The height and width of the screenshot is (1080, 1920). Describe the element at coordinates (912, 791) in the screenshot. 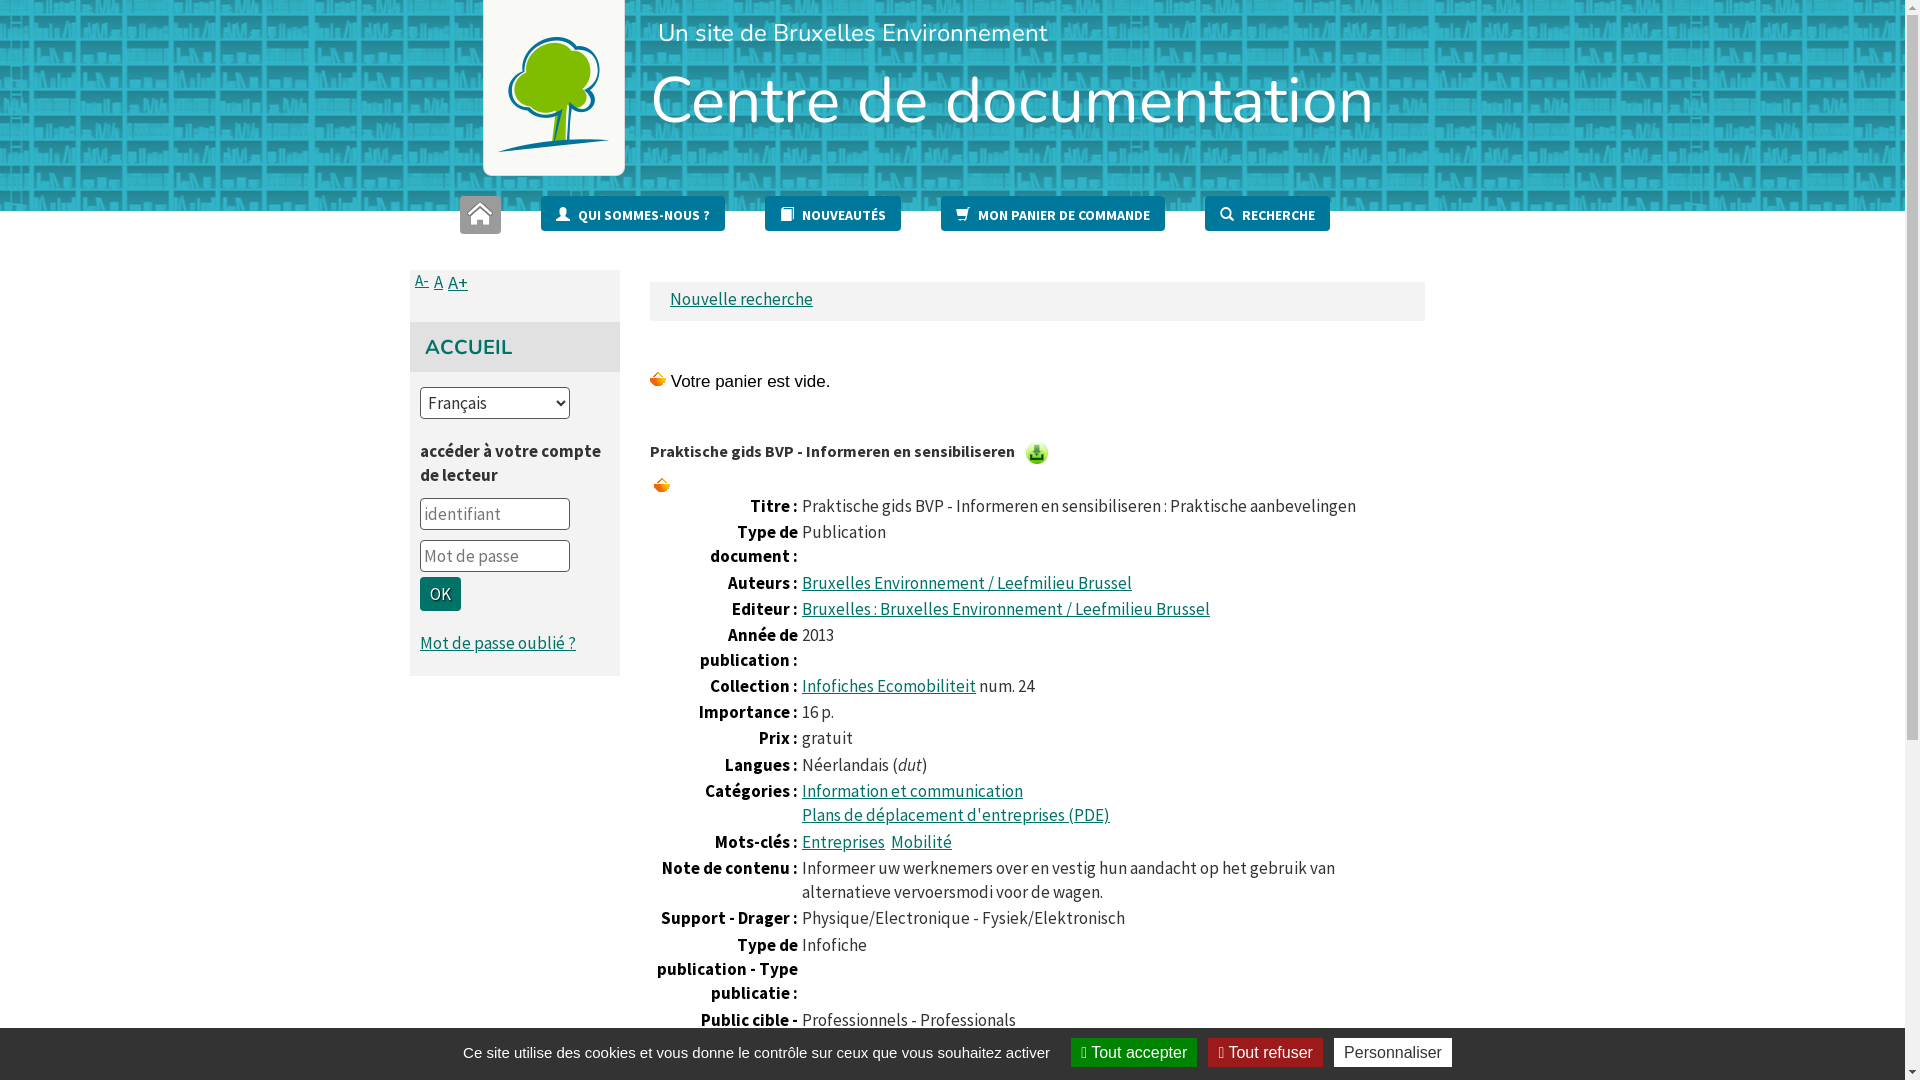

I see `Information et communication` at that location.